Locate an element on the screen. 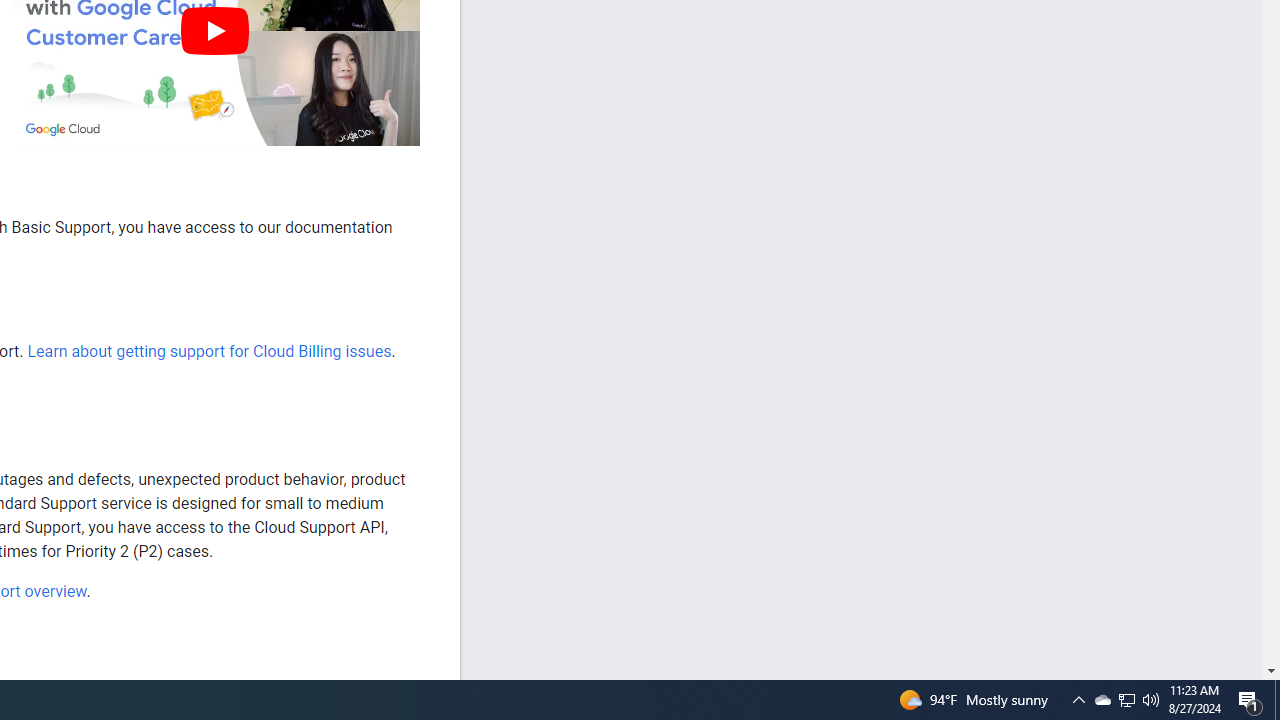  Play is located at coordinates (214, 30).